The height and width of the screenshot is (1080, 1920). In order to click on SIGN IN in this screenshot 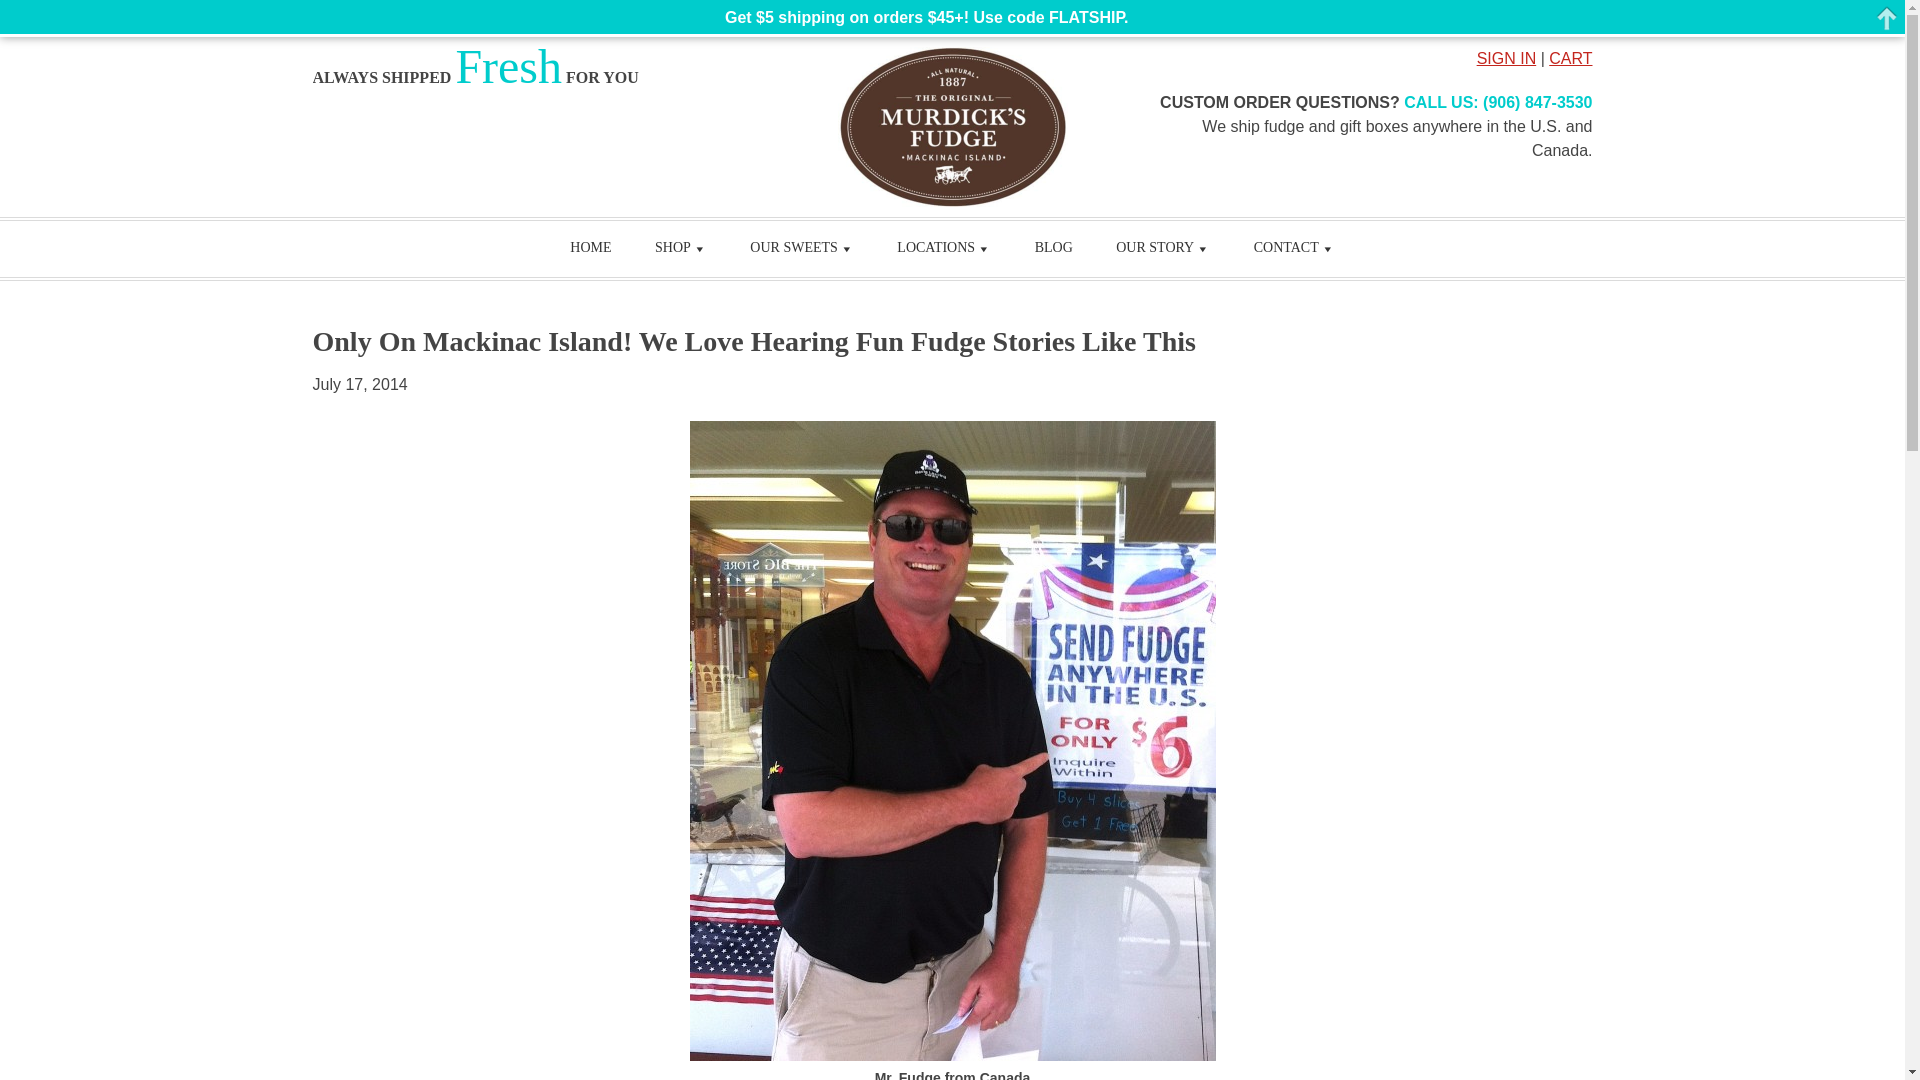, I will do `click(1506, 58)`.